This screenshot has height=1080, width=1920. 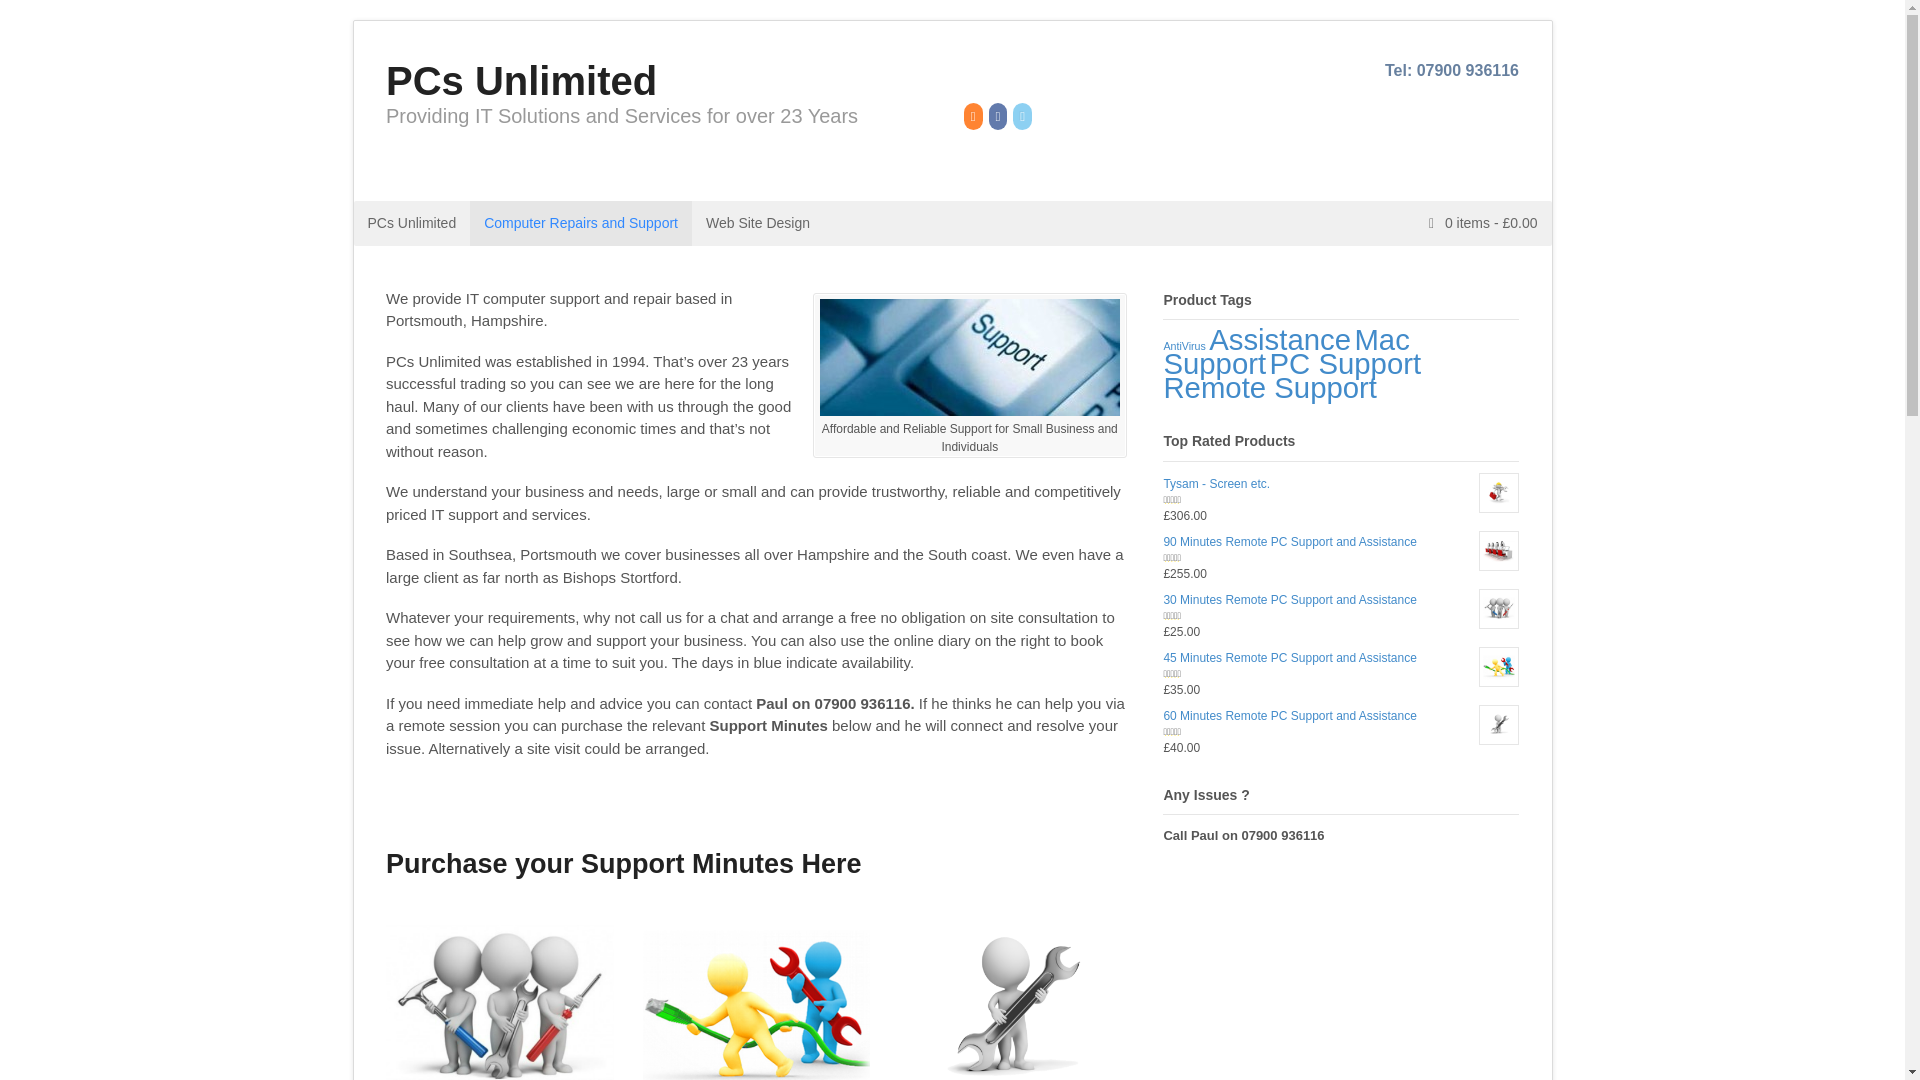 I want to click on 90 Minutes Remote PC Support and Assistance, so click(x=1340, y=542).